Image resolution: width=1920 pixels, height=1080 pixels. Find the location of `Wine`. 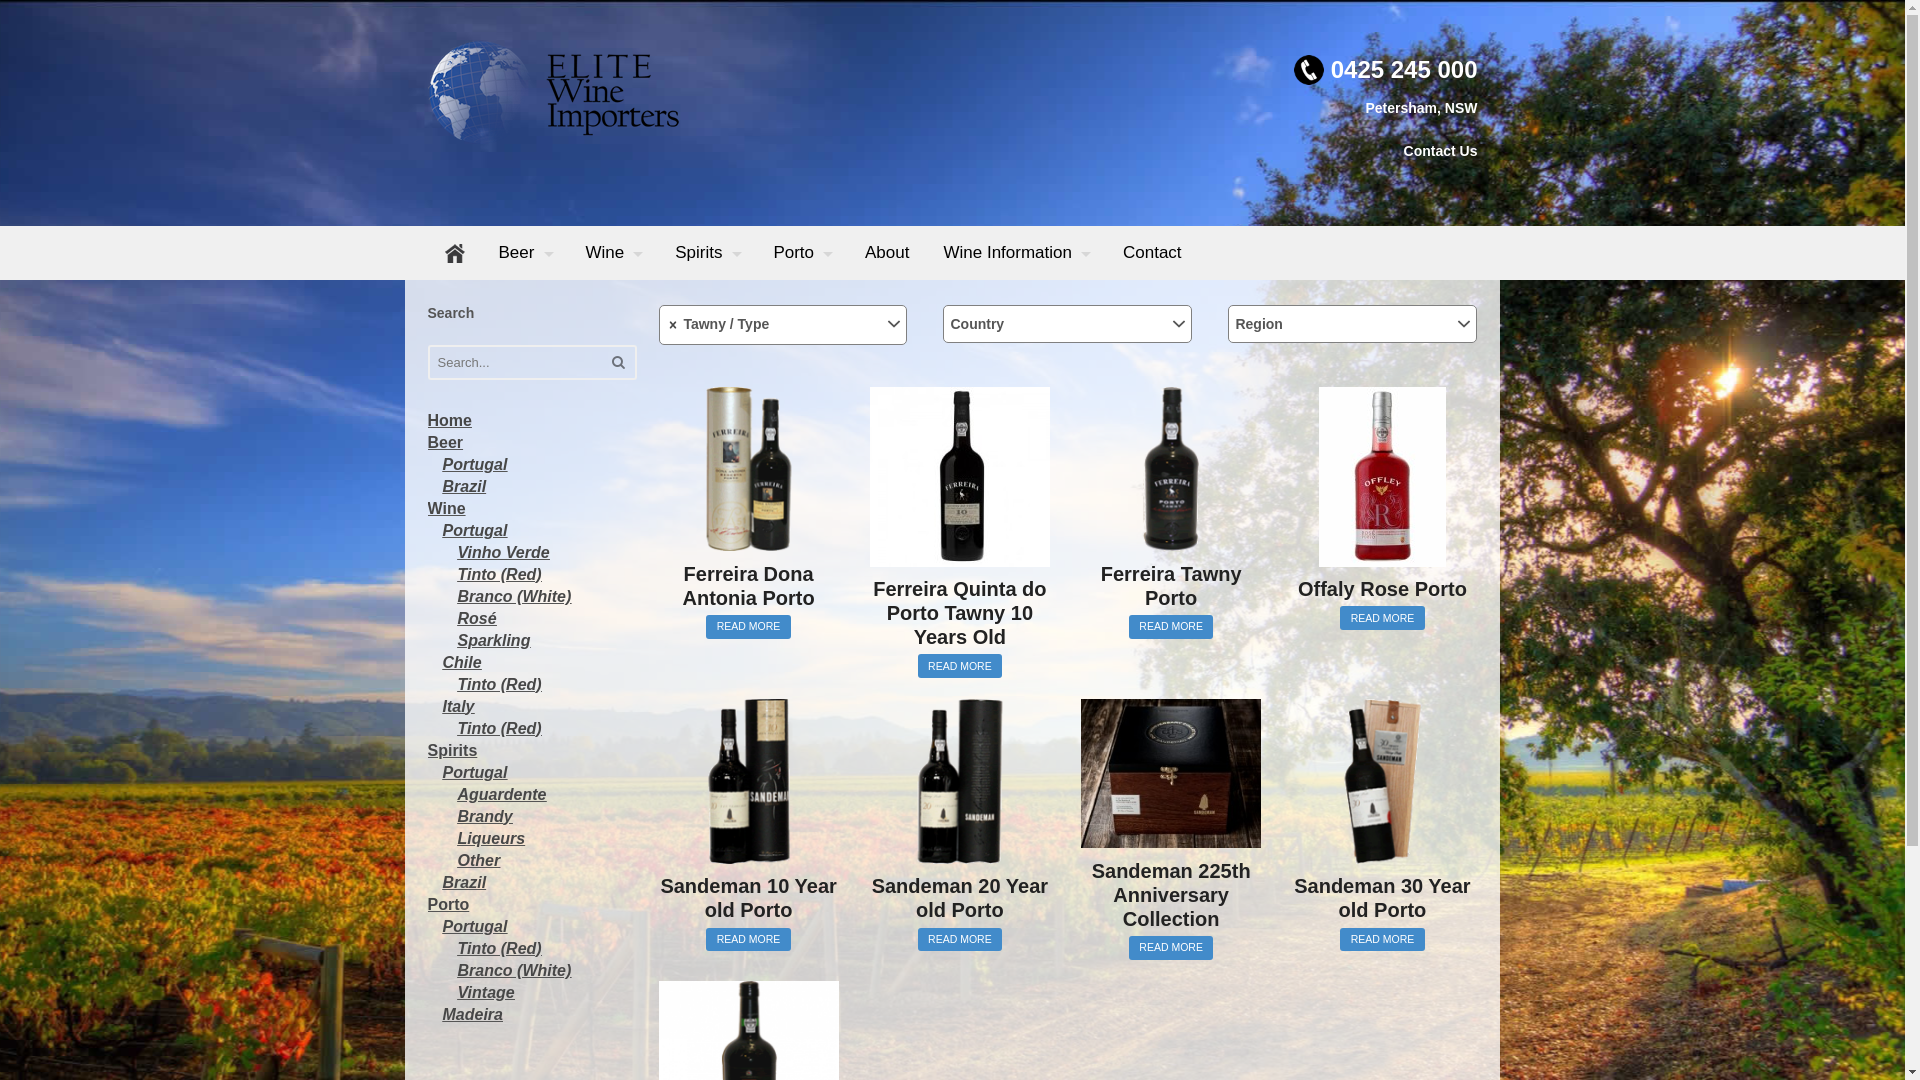

Wine is located at coordinates (447, 508).